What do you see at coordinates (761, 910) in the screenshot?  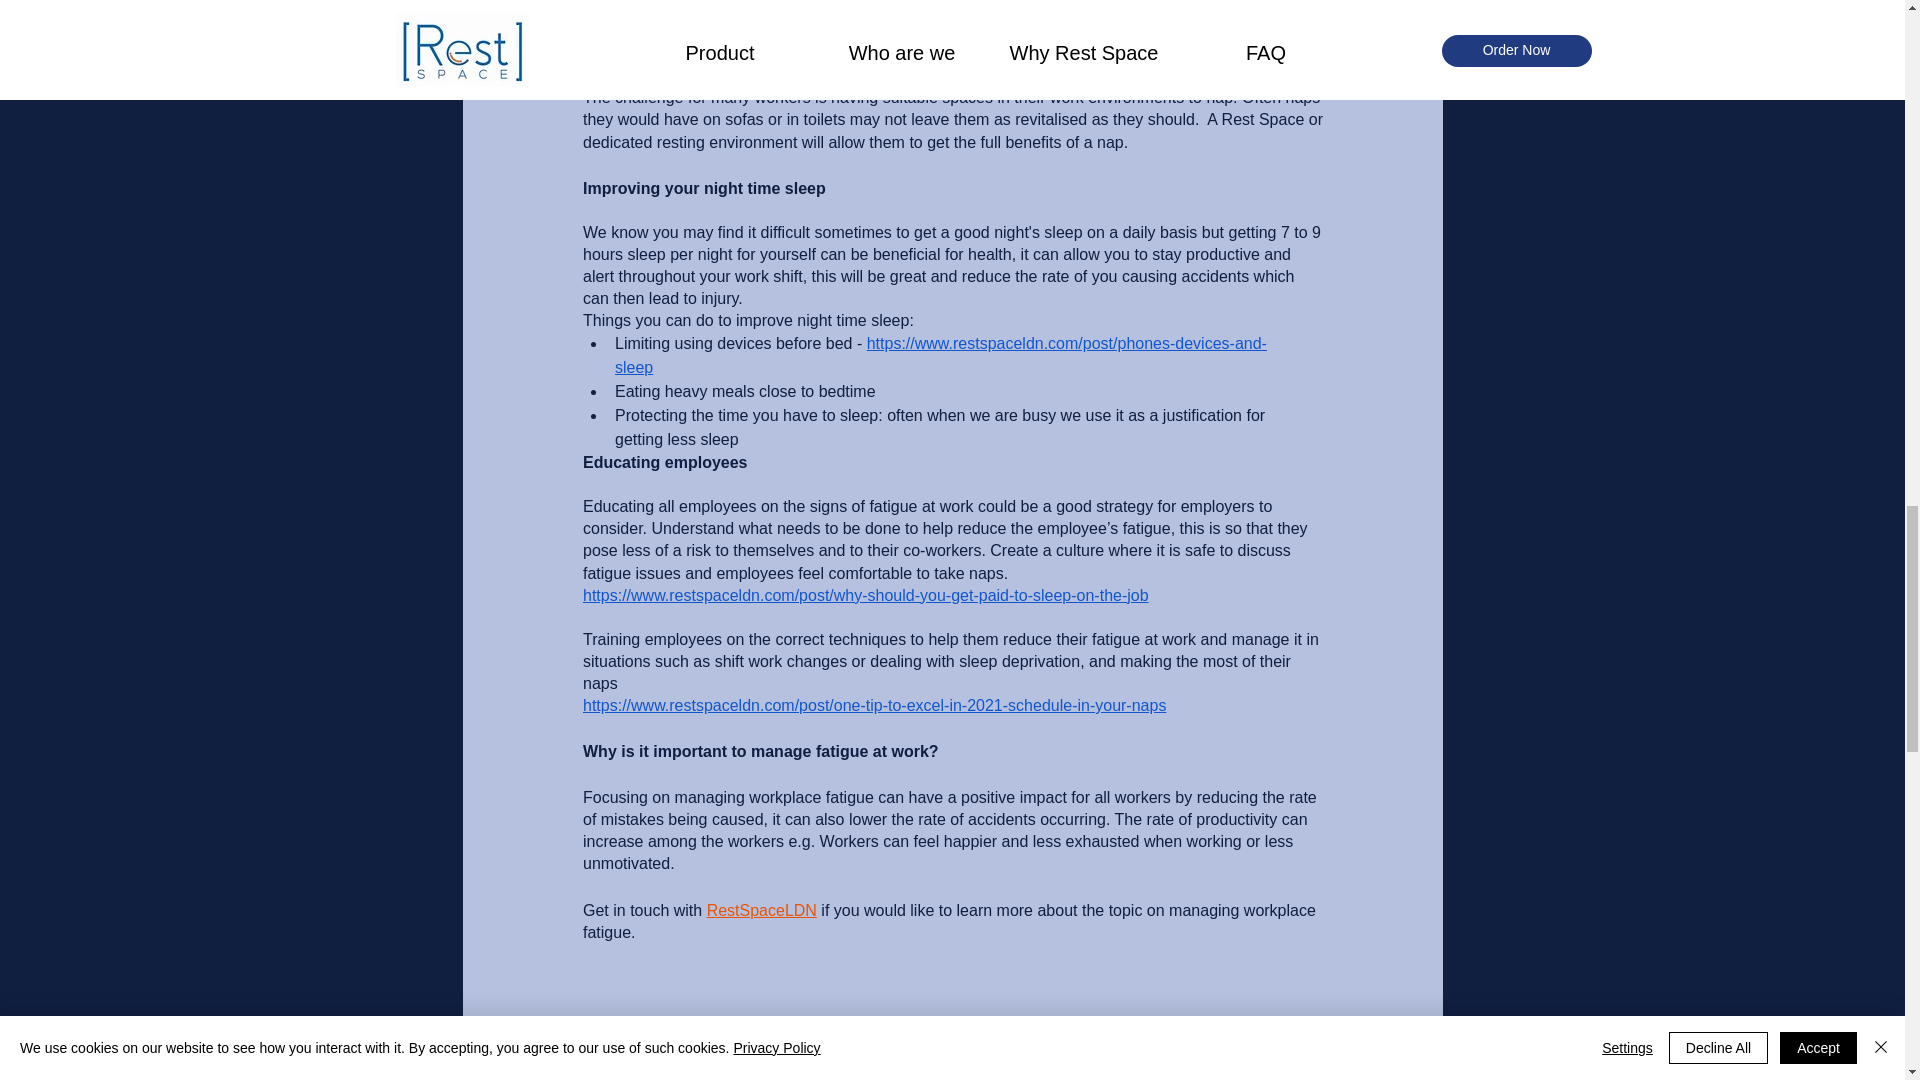 I see `RestSpaceLDN` at bounding box center [761, 910].